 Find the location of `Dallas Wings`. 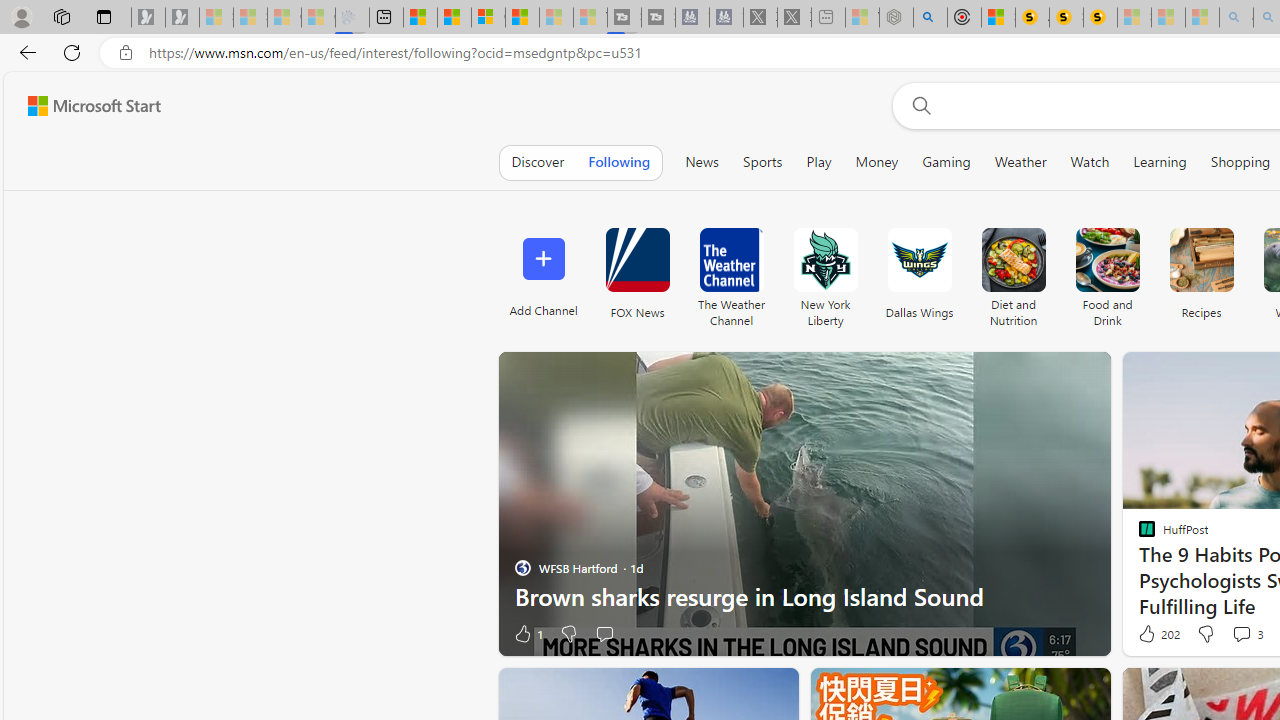

Dallas Wings is located at coordinates (920, 272).